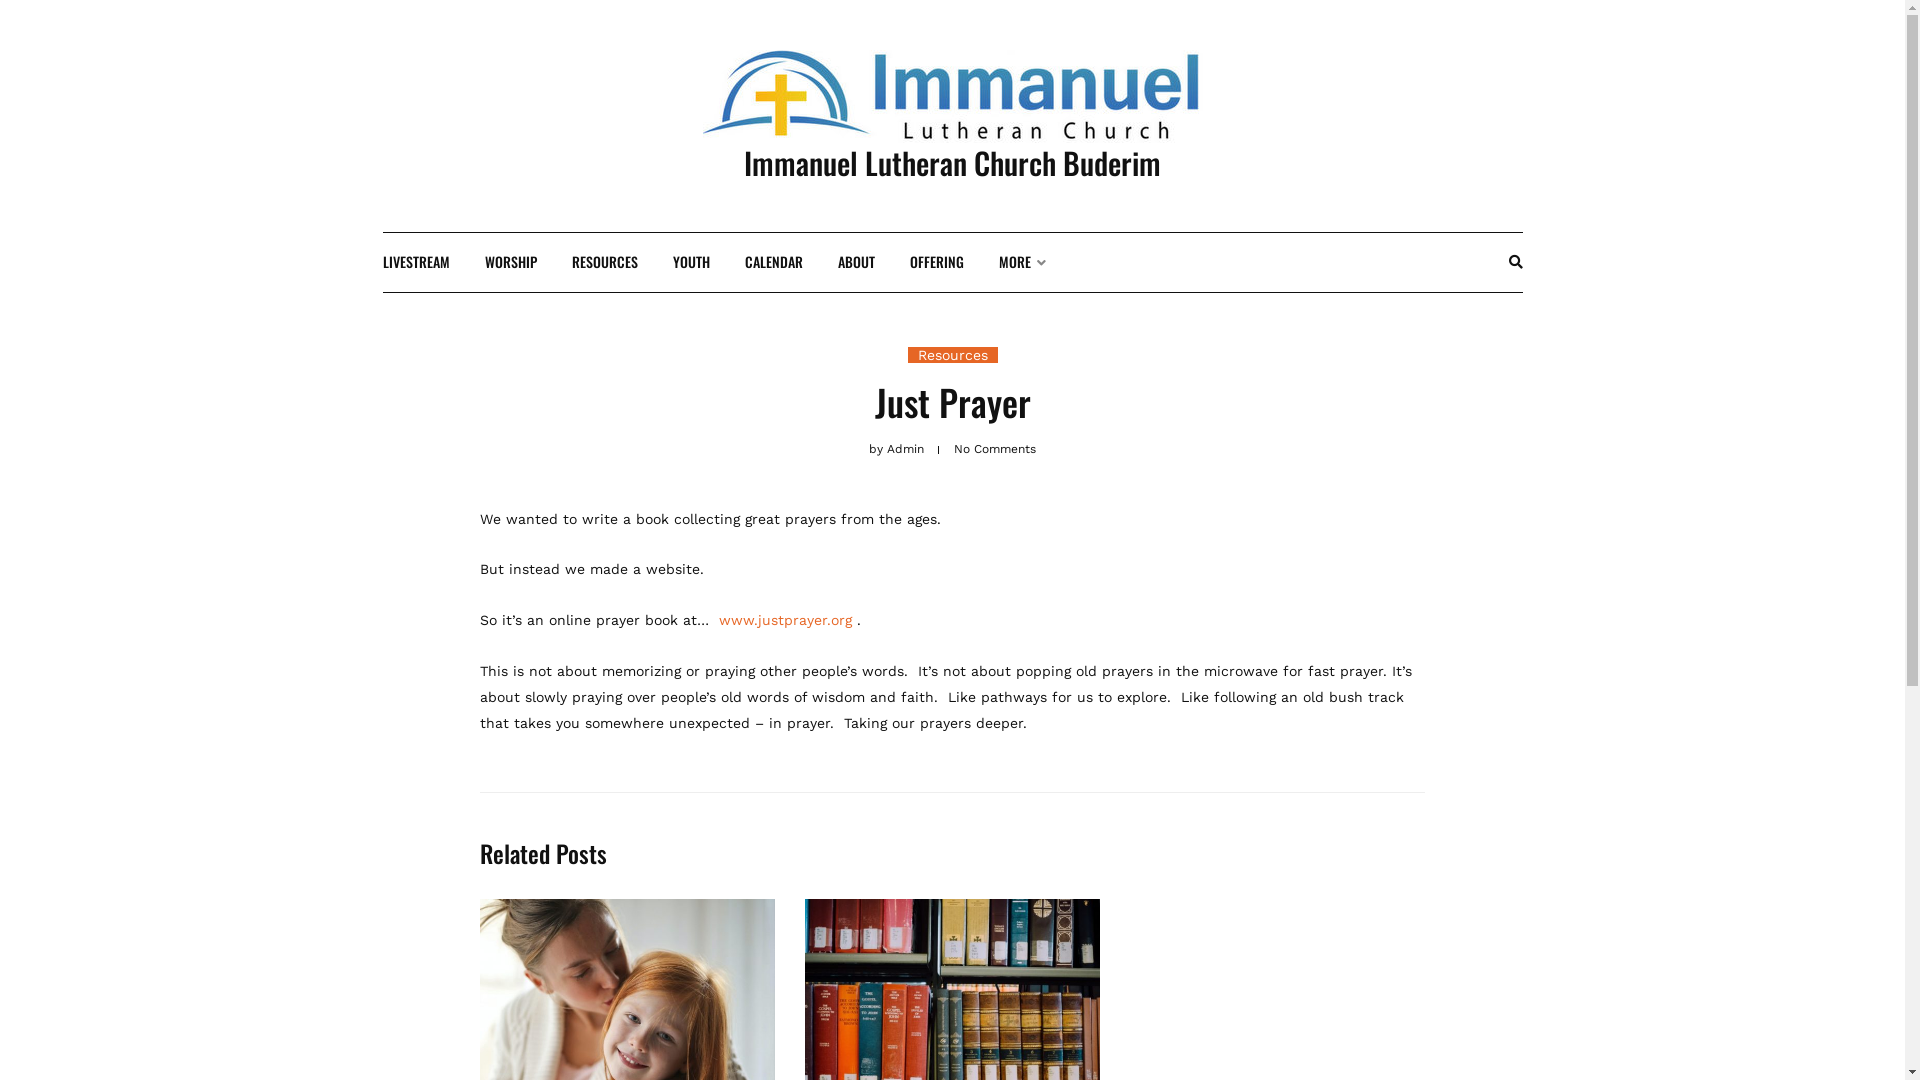 Image resolution: width=1920 pixels, height=1080 pixels. What do you see at coordinates (416, 262) in the screenshot?
I see `LIVESTREAM` at bounding box center [416, 262].